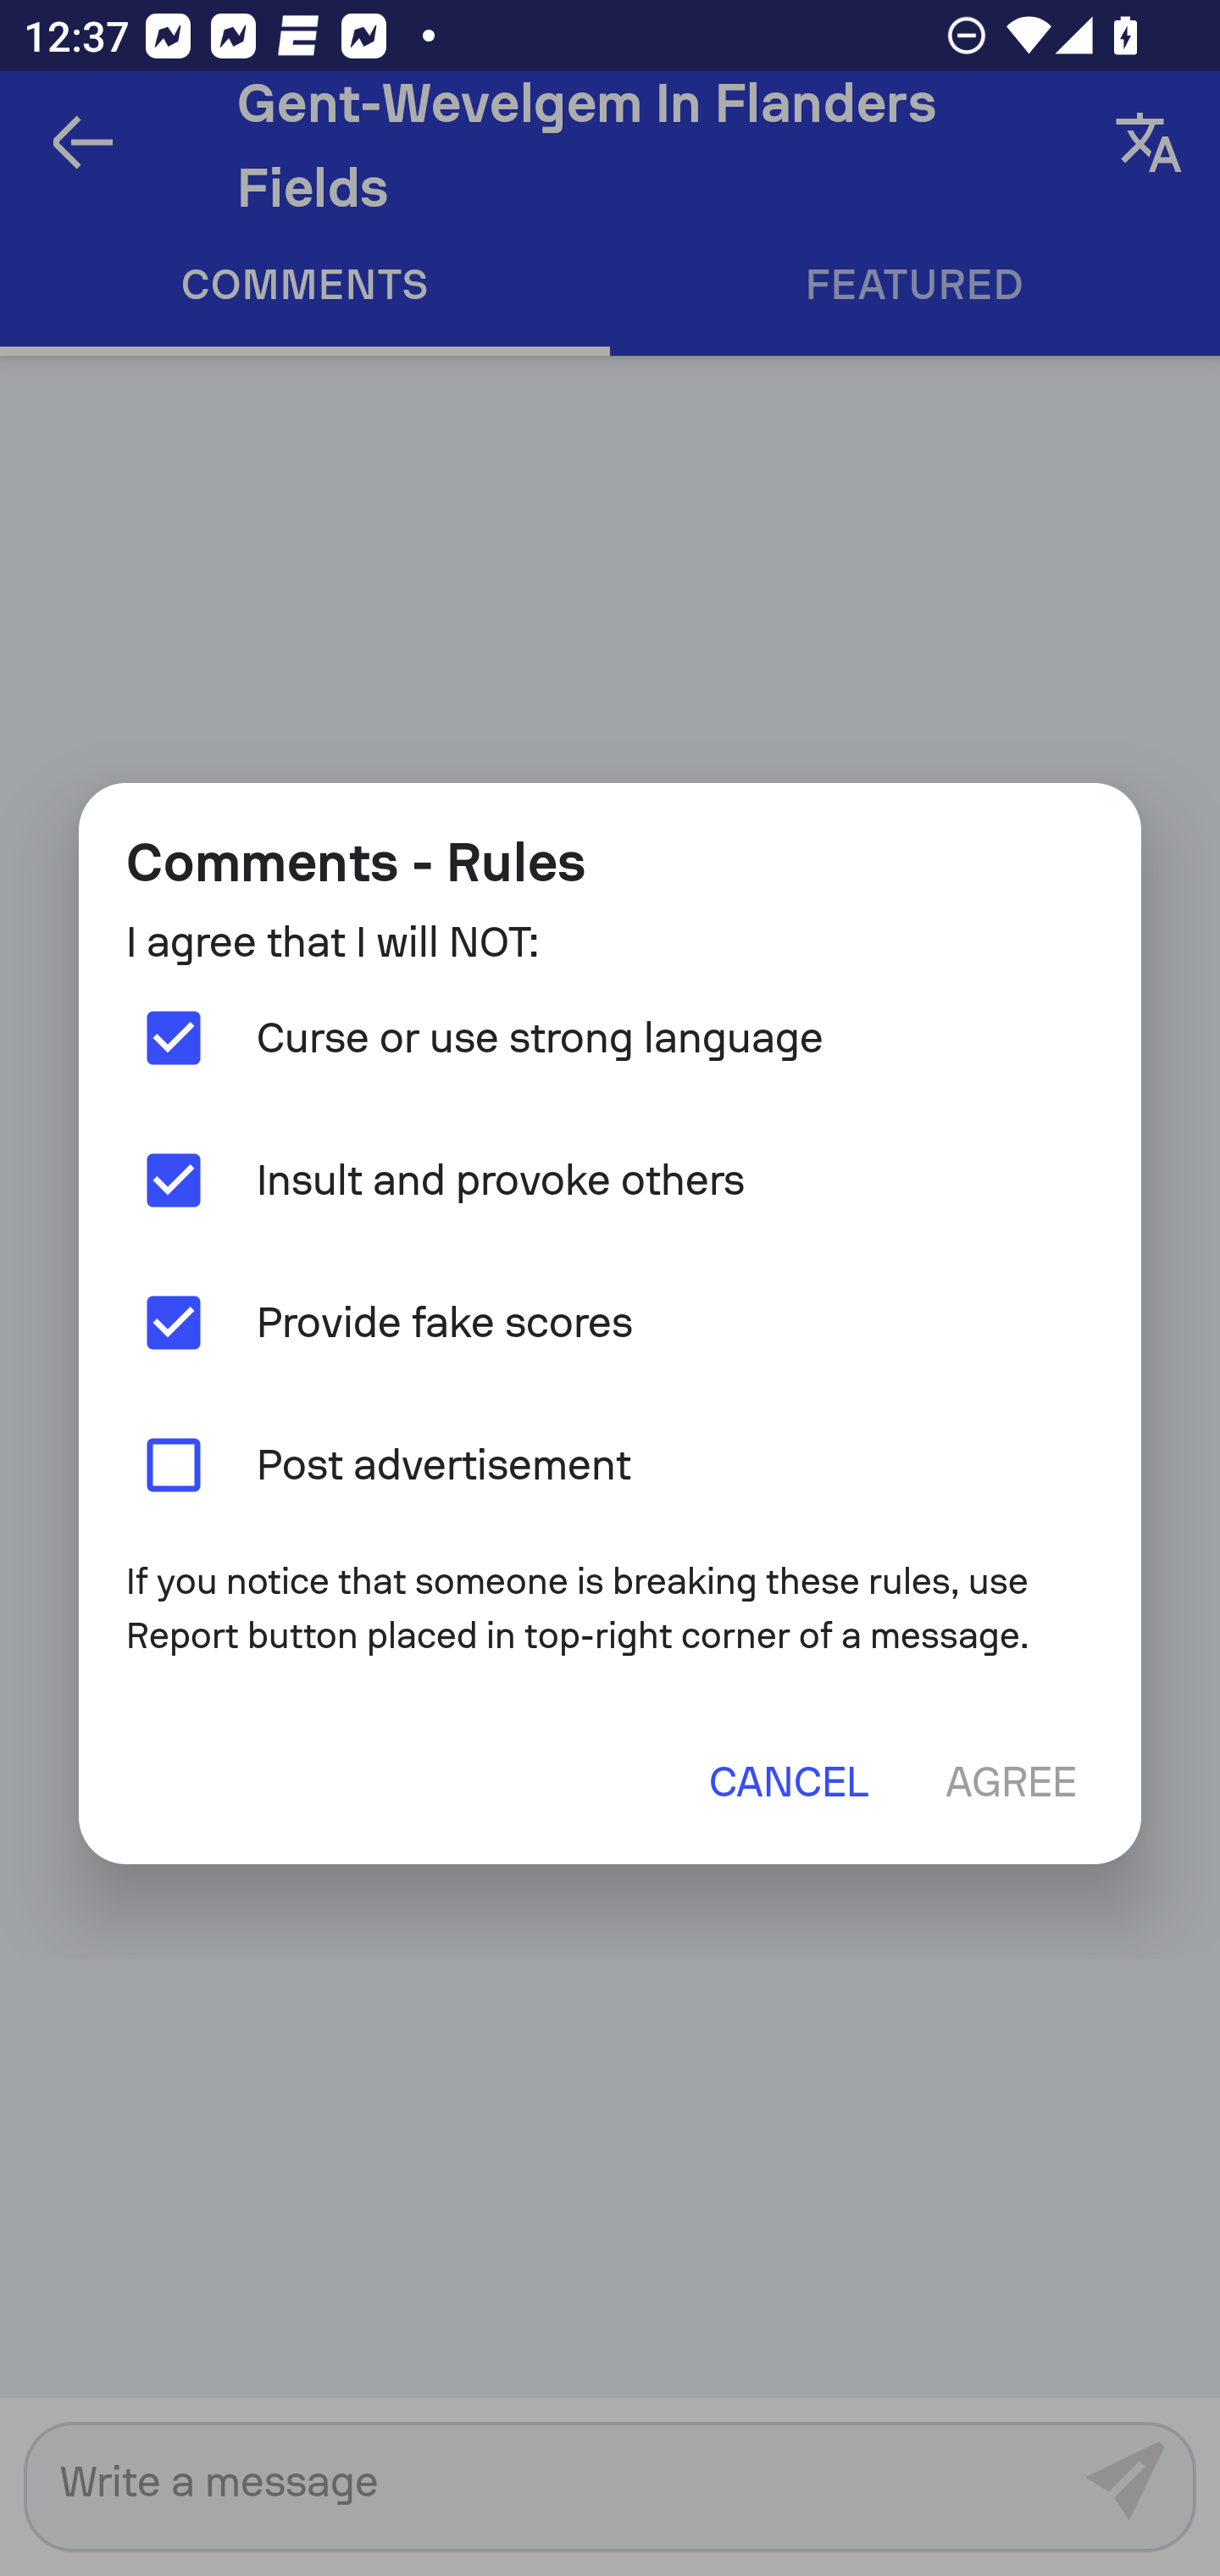  I want to click on Post advertisement, so click(610, 1464).